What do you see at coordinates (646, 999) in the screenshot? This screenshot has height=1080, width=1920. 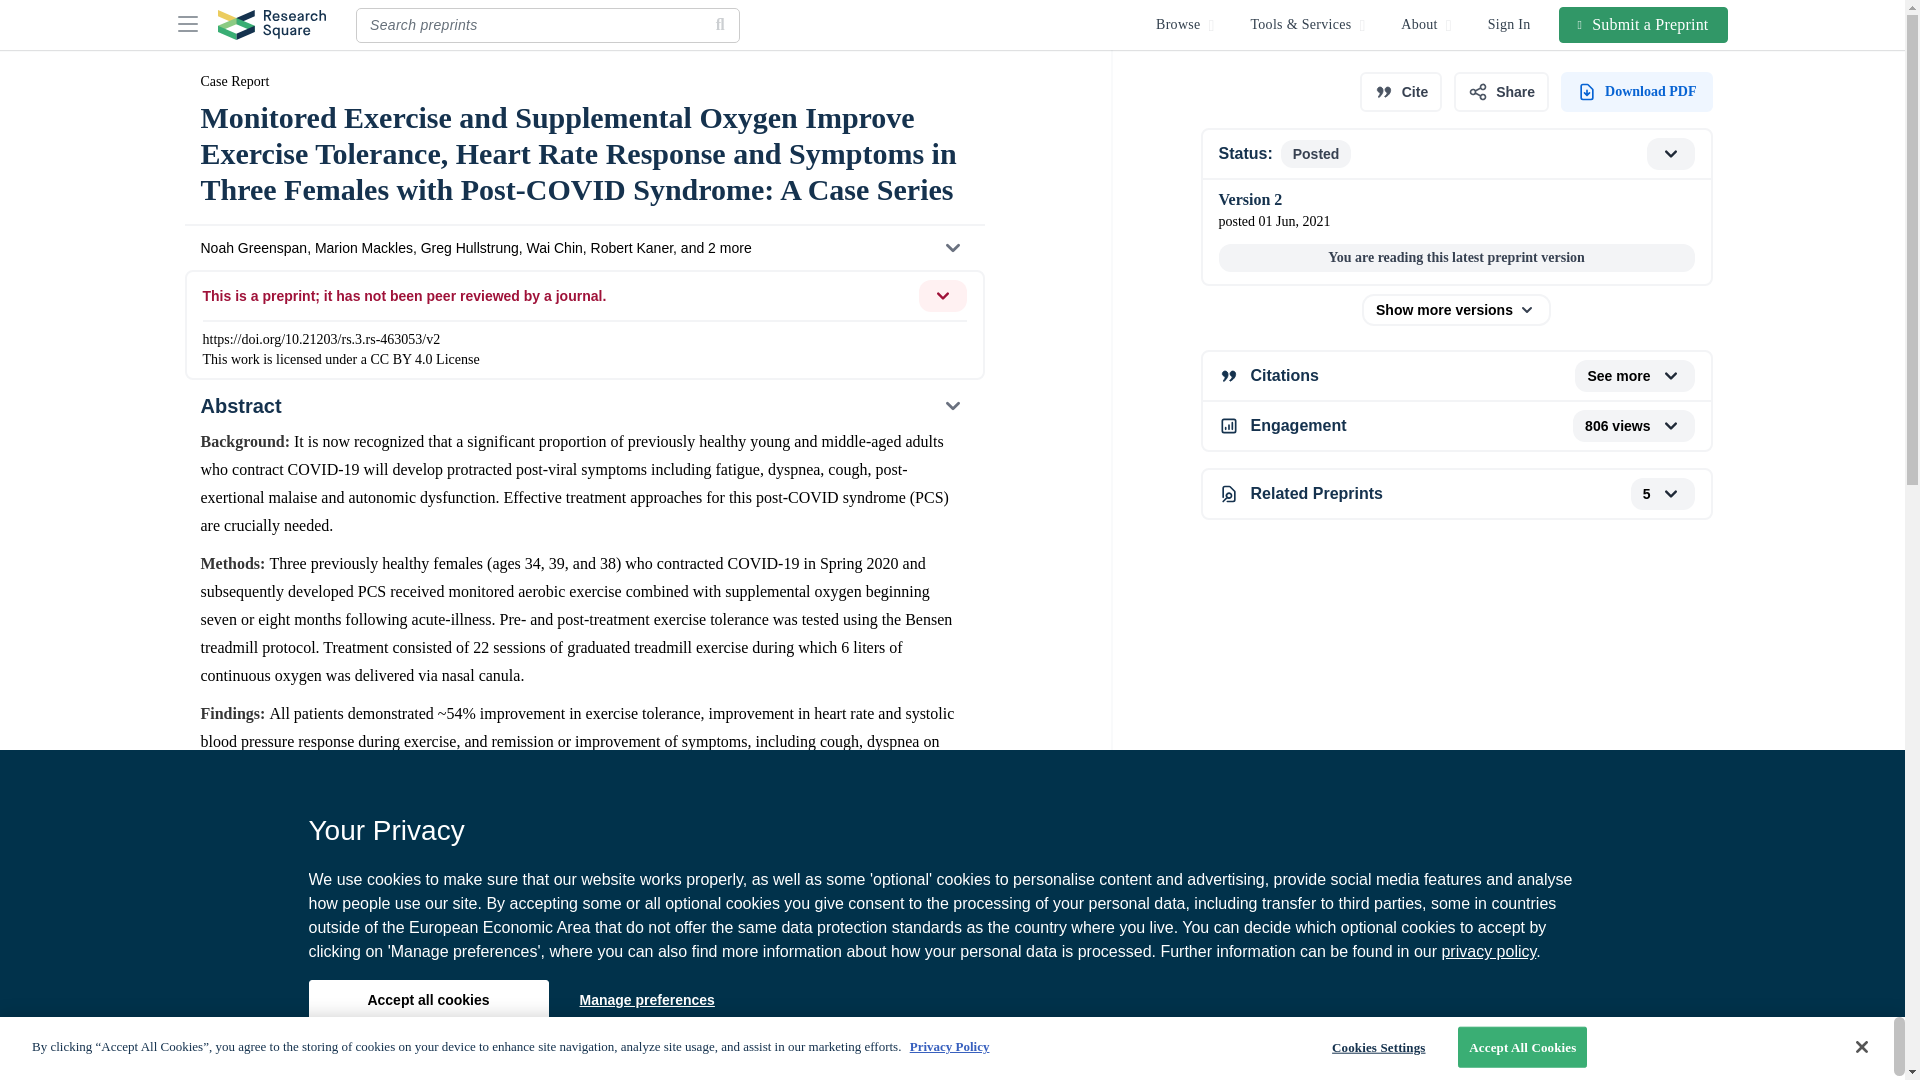 I see `Manage preferences` at bounding box center [646, 999].